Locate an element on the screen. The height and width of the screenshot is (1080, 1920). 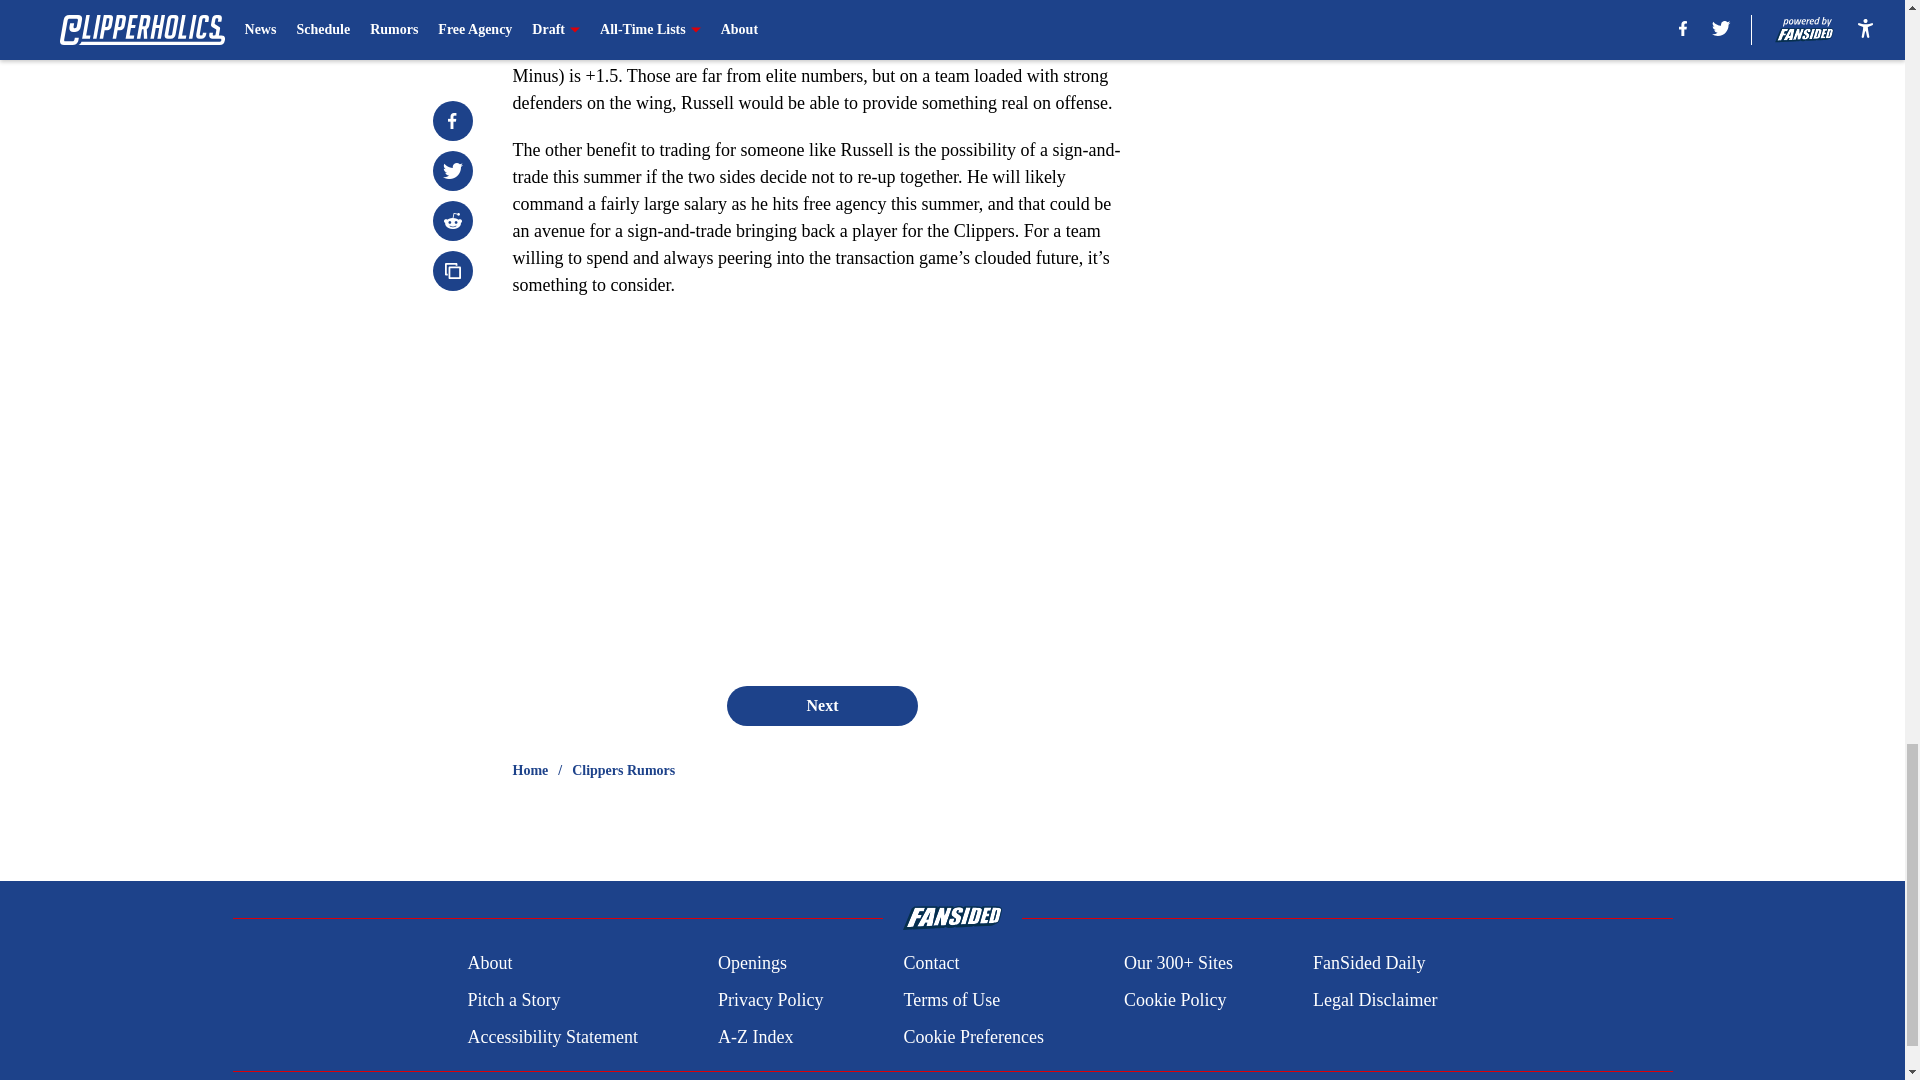
Next is located at coordinates (821, 705).